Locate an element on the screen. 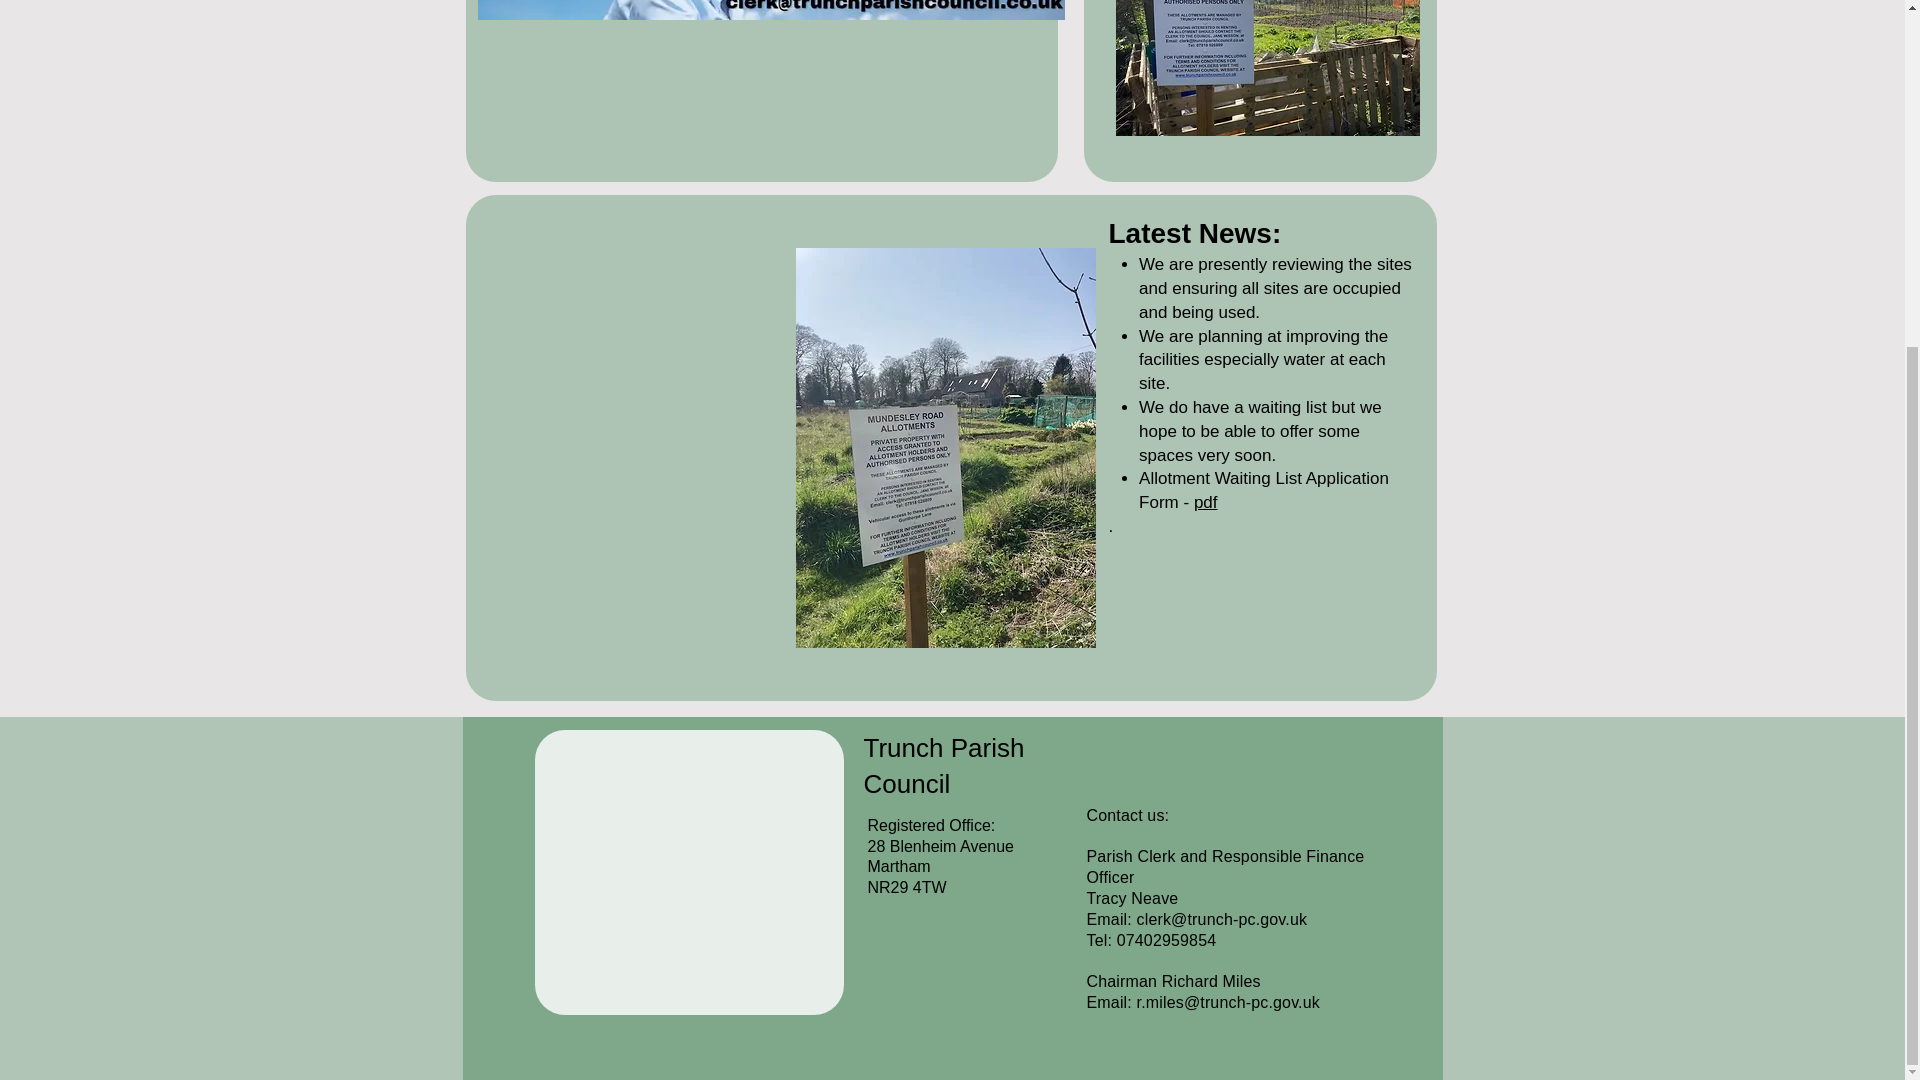 The width and height of the screenshot is (1920, 1080). pdf is located at coordinates (1206, 502).